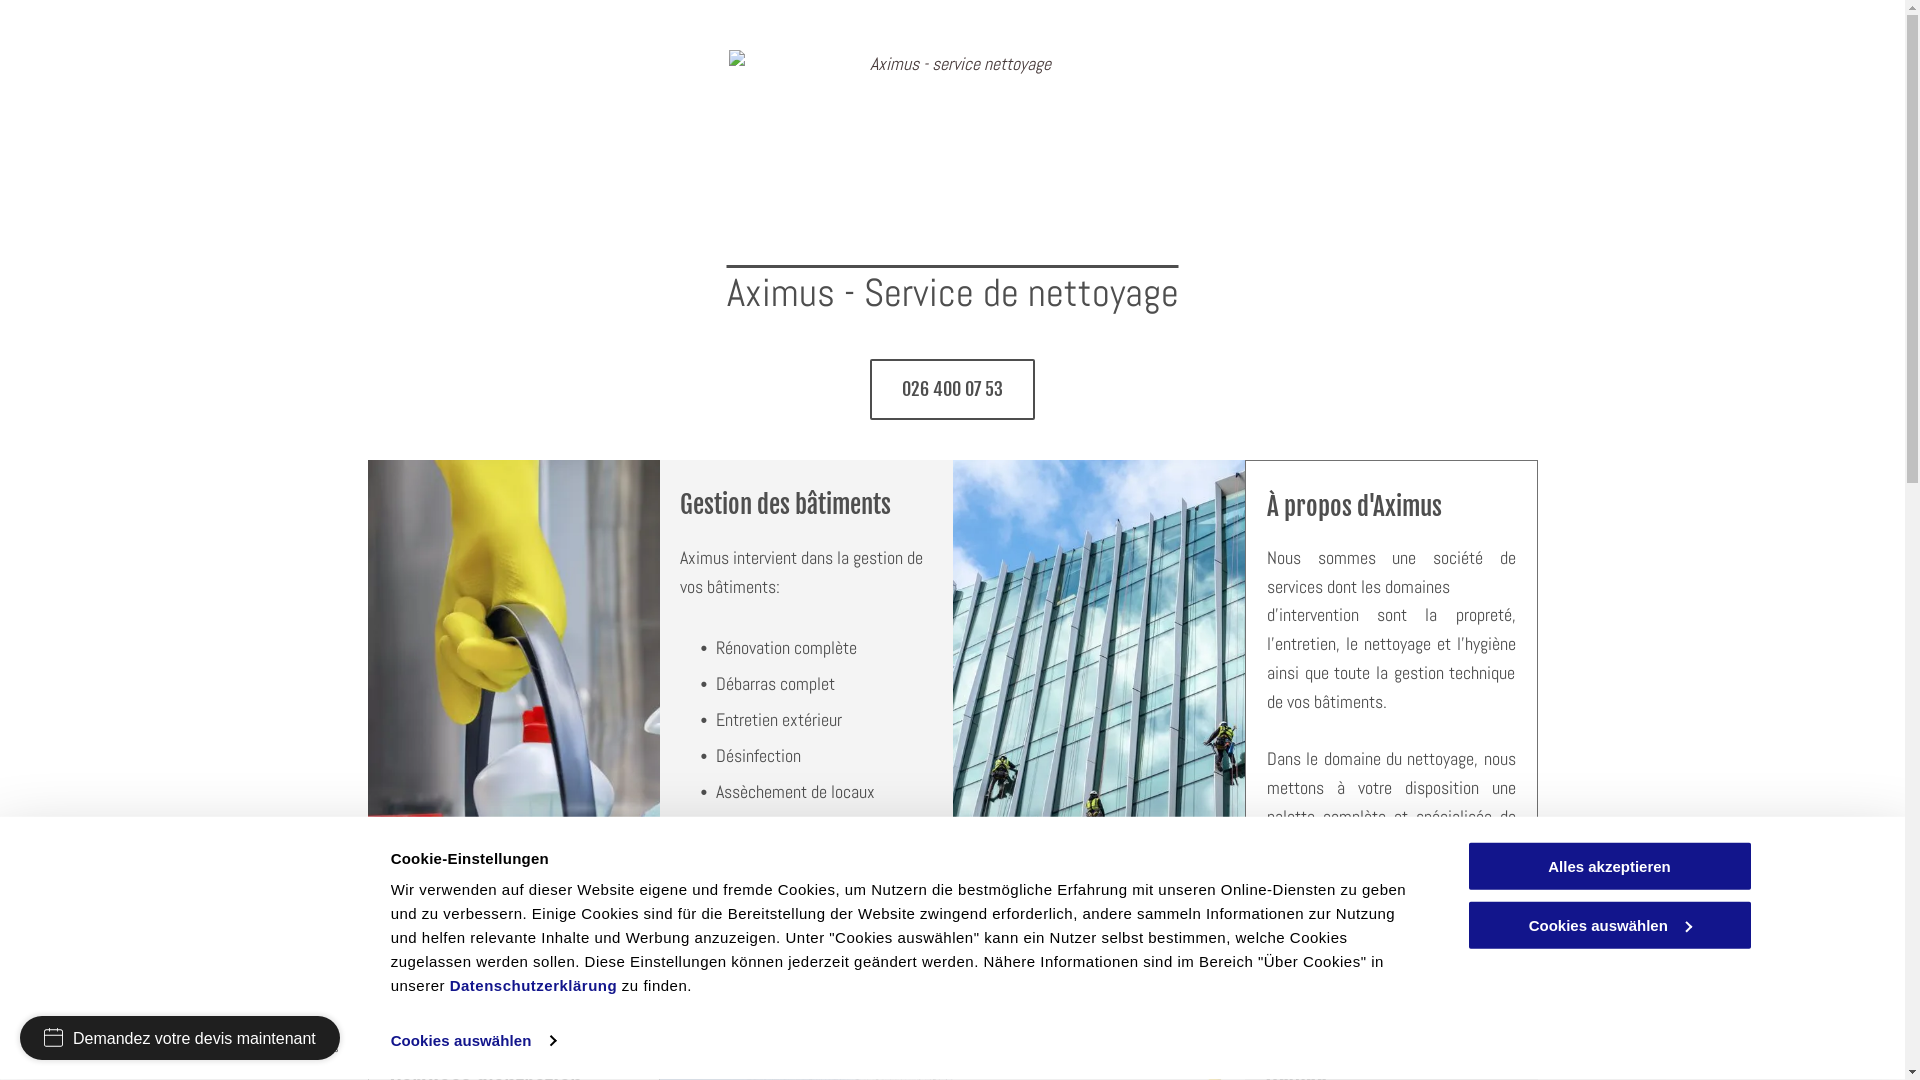  What do you see at coordinates (180, 1038) in the screenshot?
I see `Demandez votre devis maintenant` at bounding box center [180, 1038].